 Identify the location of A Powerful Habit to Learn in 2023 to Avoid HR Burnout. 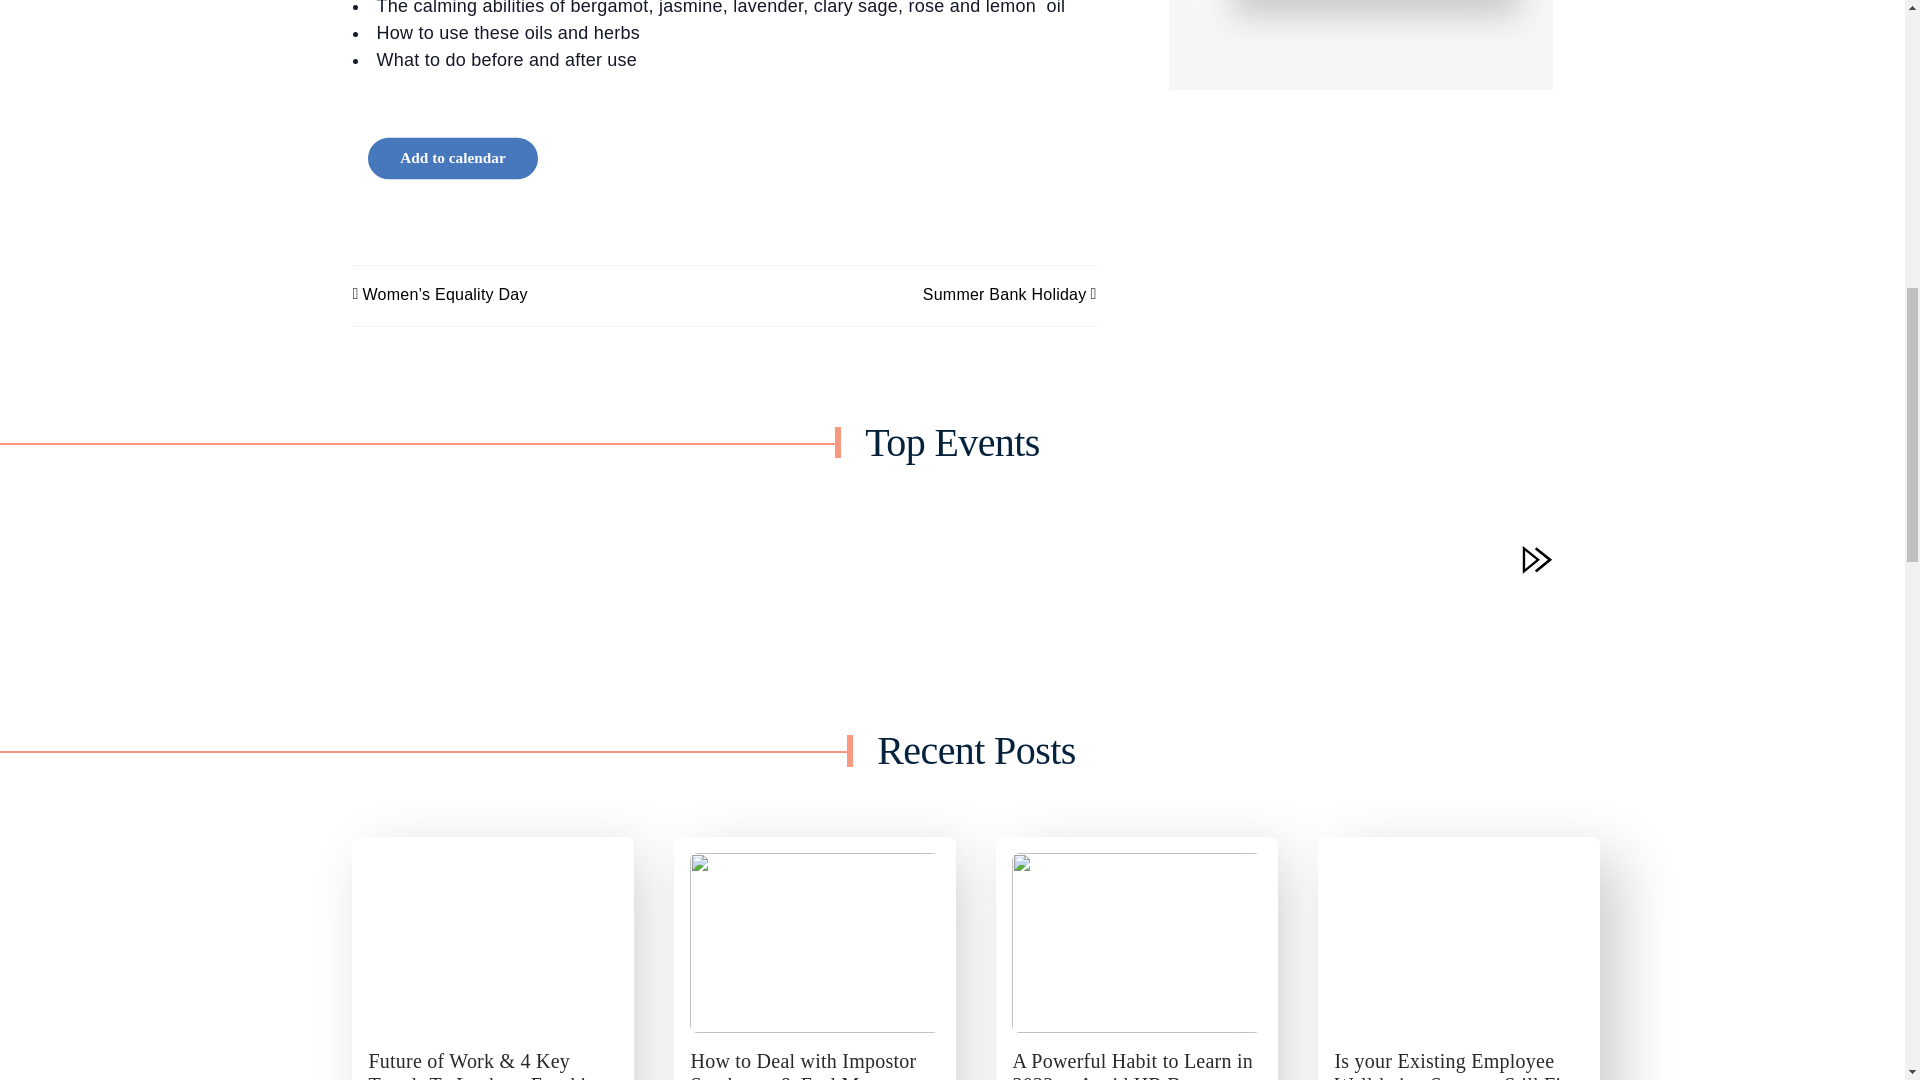
(1136, 942).